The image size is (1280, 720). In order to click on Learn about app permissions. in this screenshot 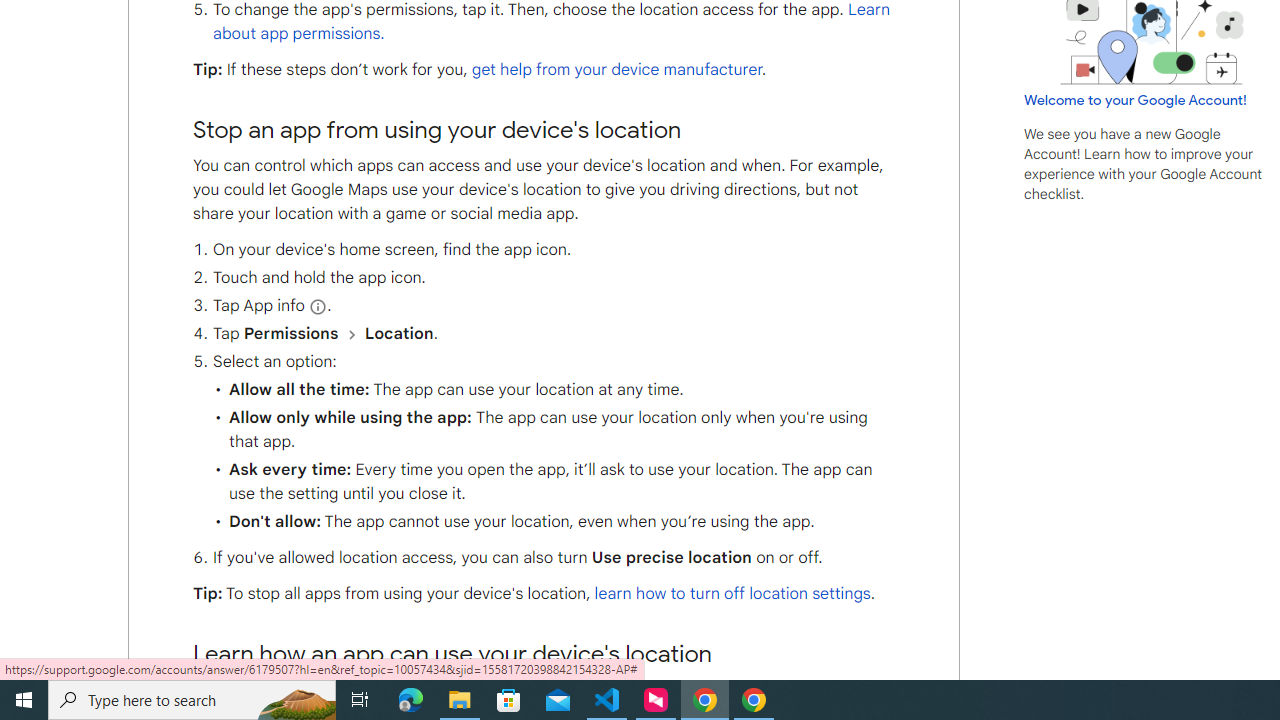, I will do `click(551, 22)`.